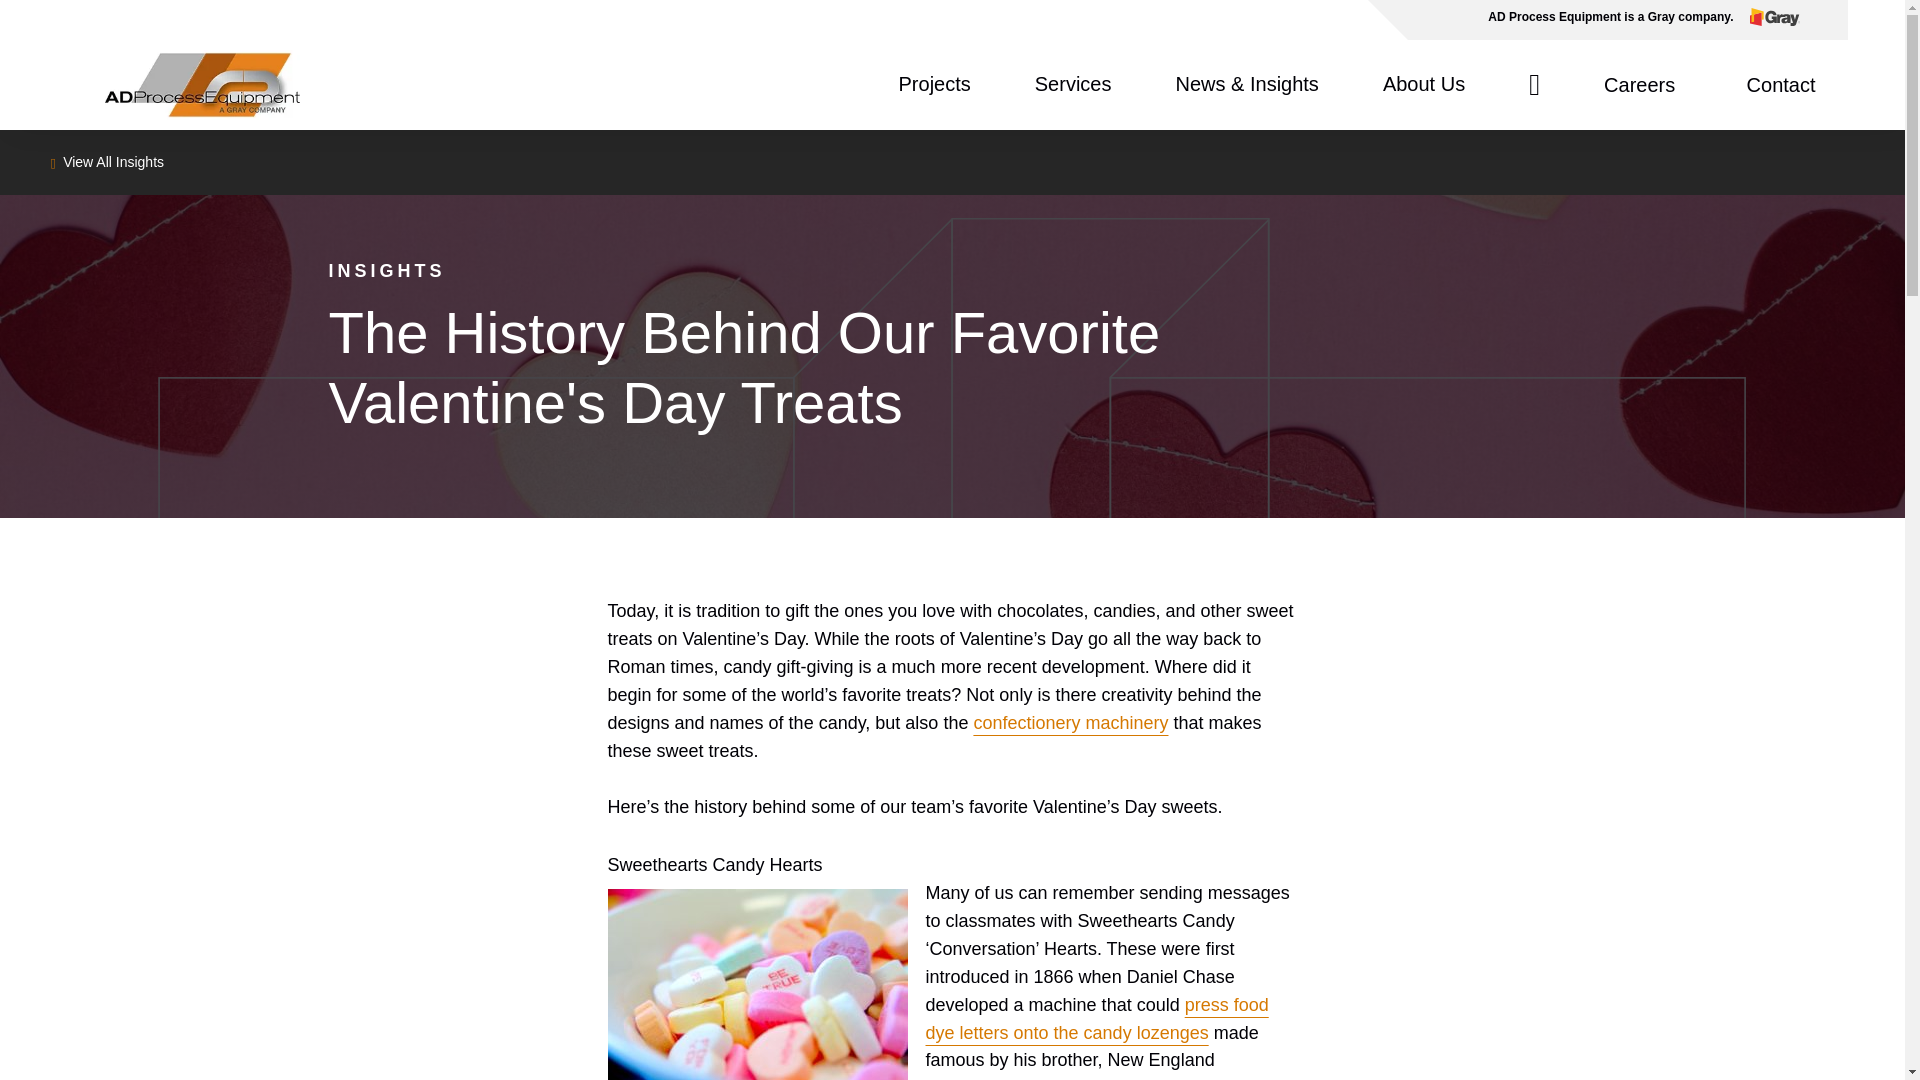 The width and height of the screenshot is (1920, 1080). Describe the element at coordinates (1627, 20) in the screenshot. I see `AD Process Equipment is a Gray company.` at that location.